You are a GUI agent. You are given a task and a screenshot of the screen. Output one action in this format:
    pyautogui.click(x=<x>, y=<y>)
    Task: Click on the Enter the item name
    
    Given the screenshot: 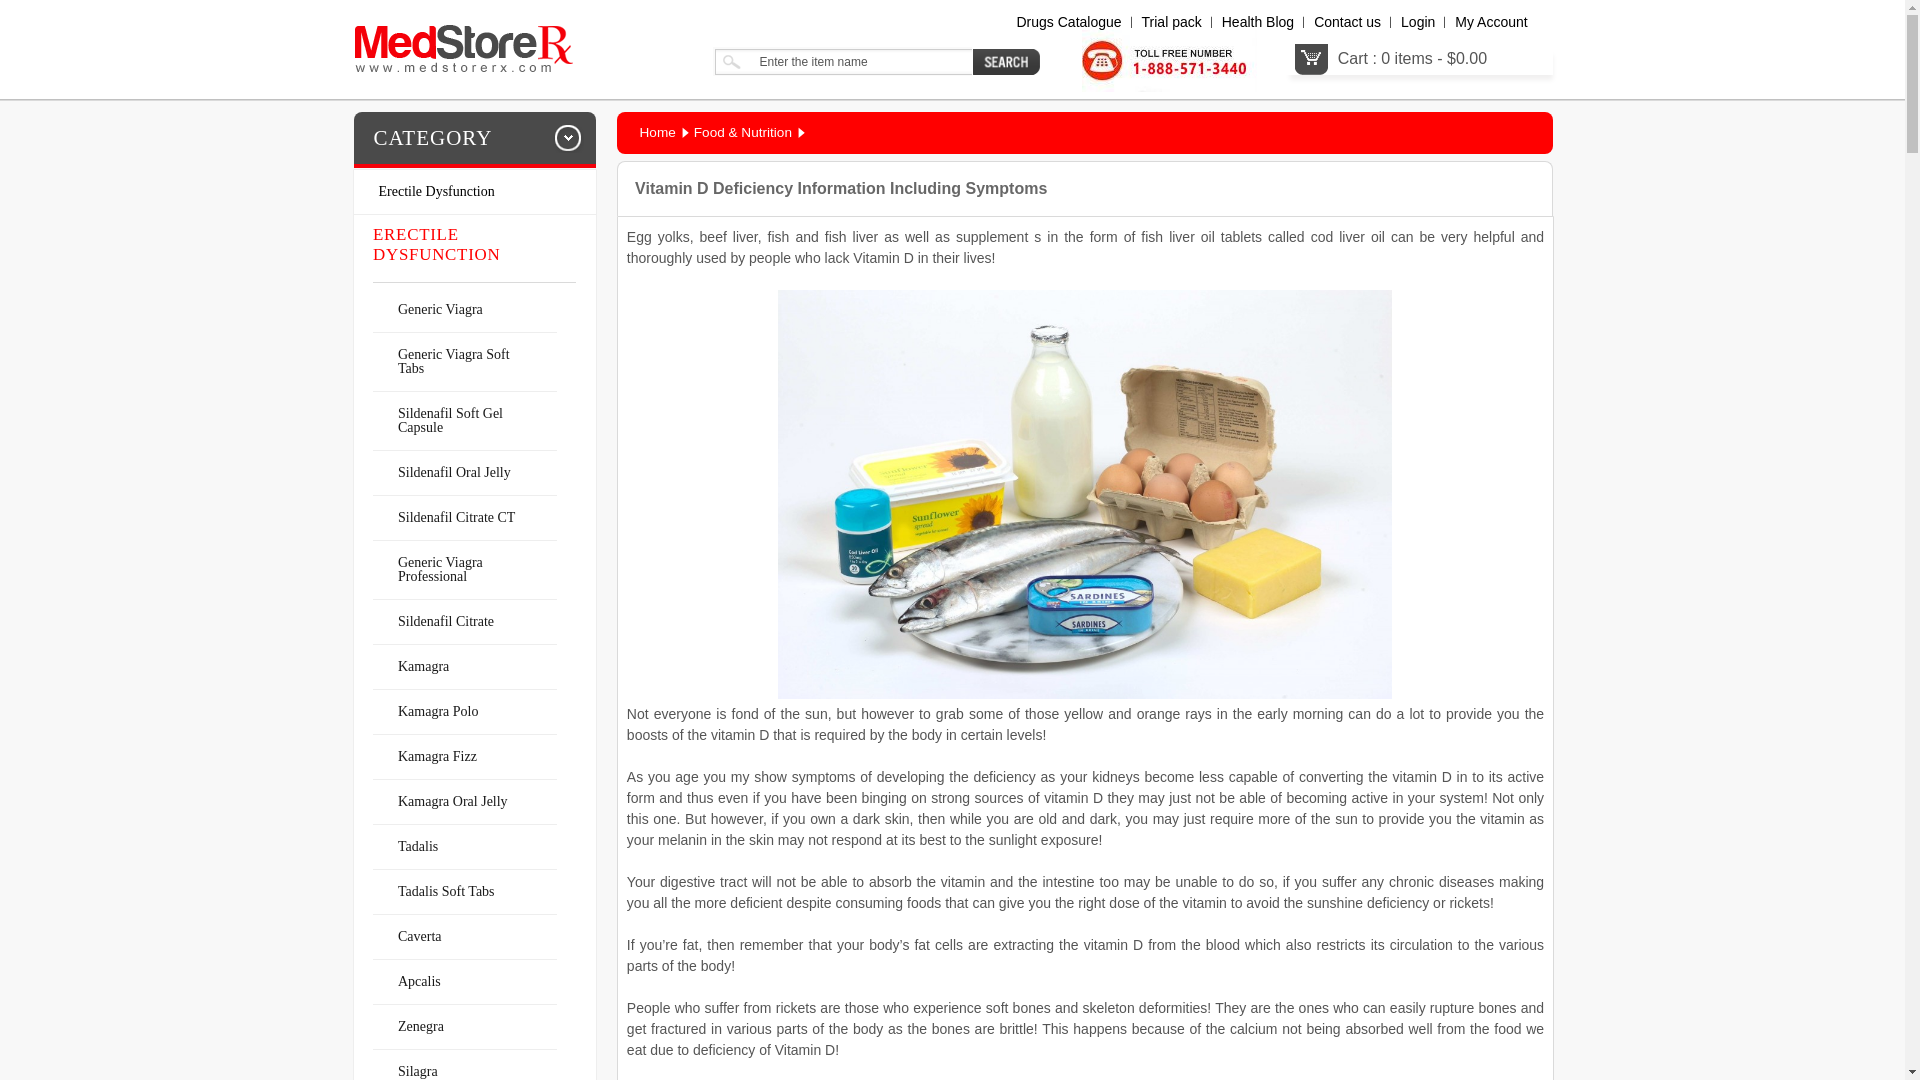 What is the action you would take?
    pyautogui.click(x=842, y=61)
    